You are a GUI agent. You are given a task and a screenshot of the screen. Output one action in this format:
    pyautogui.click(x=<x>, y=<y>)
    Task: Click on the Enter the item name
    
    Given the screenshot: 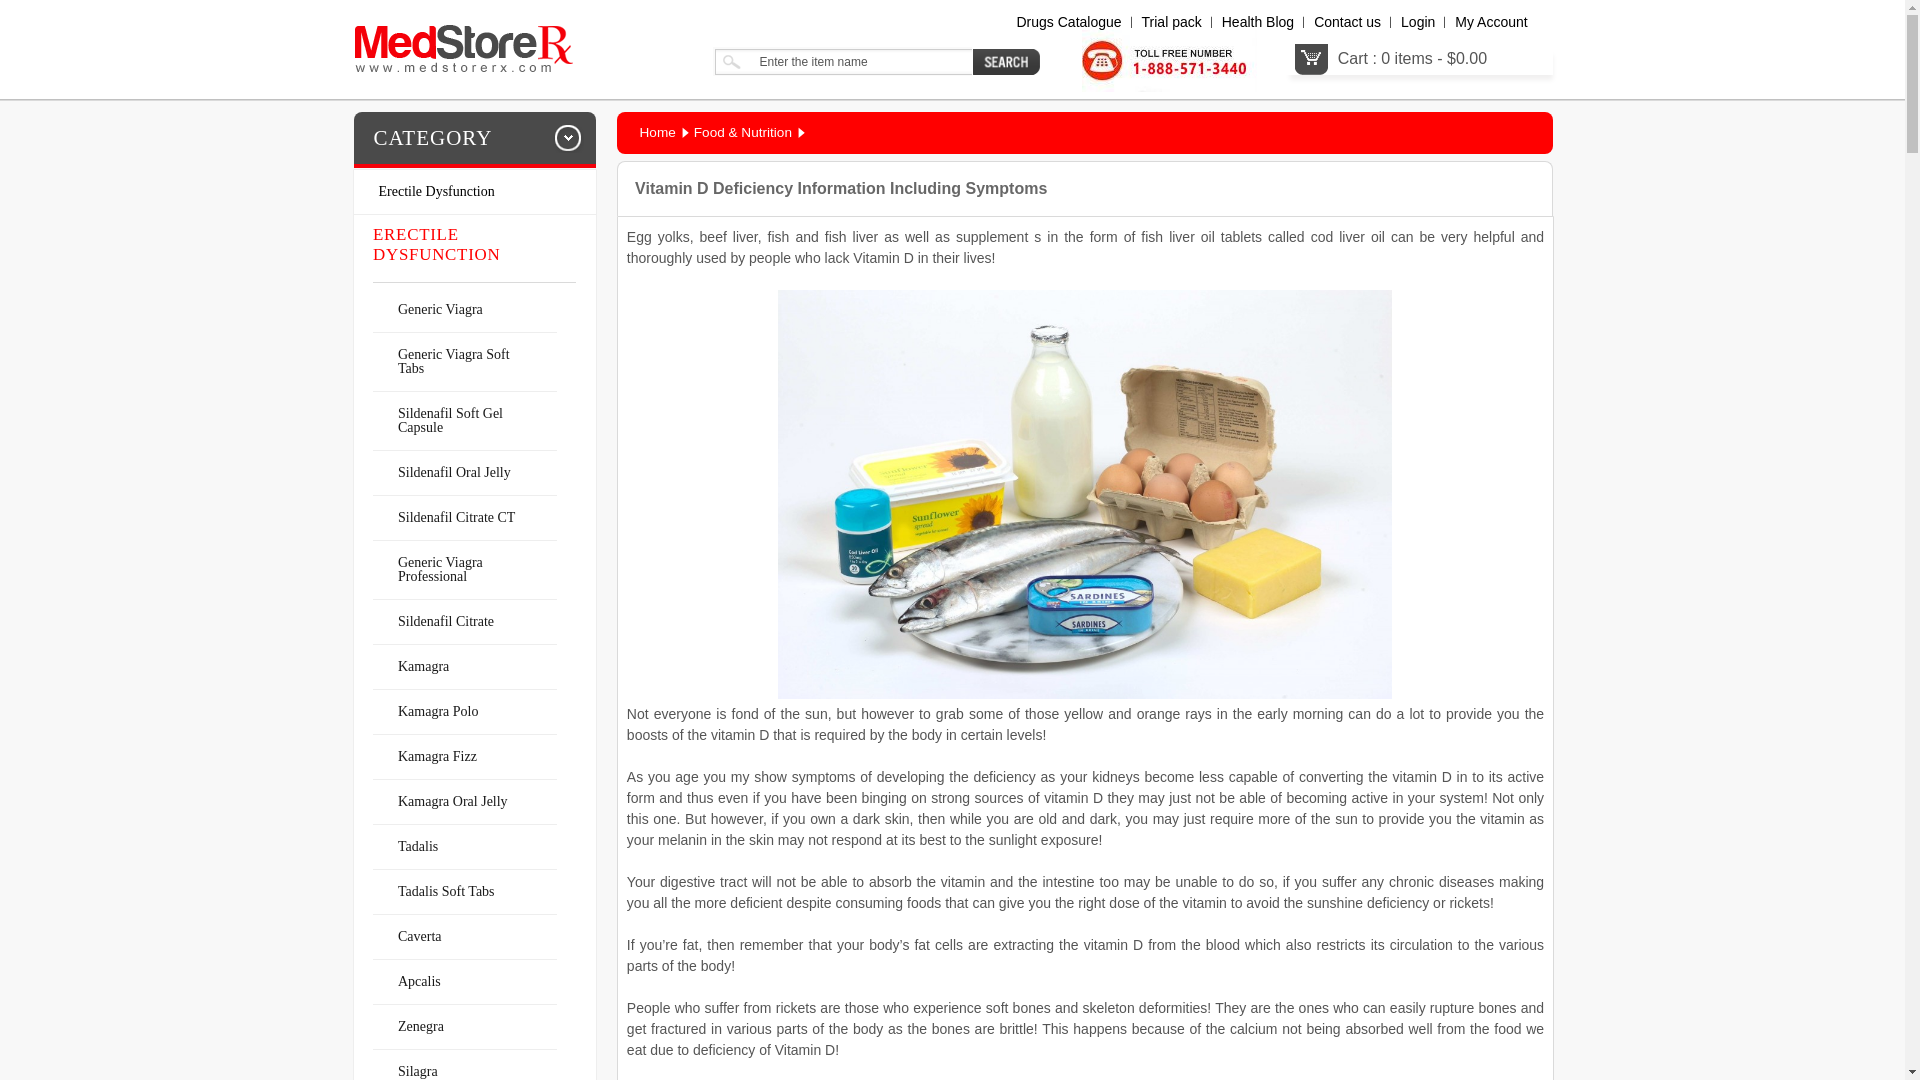 What is the action you would take?
    pyautogui.click(x=842, y=61)
    